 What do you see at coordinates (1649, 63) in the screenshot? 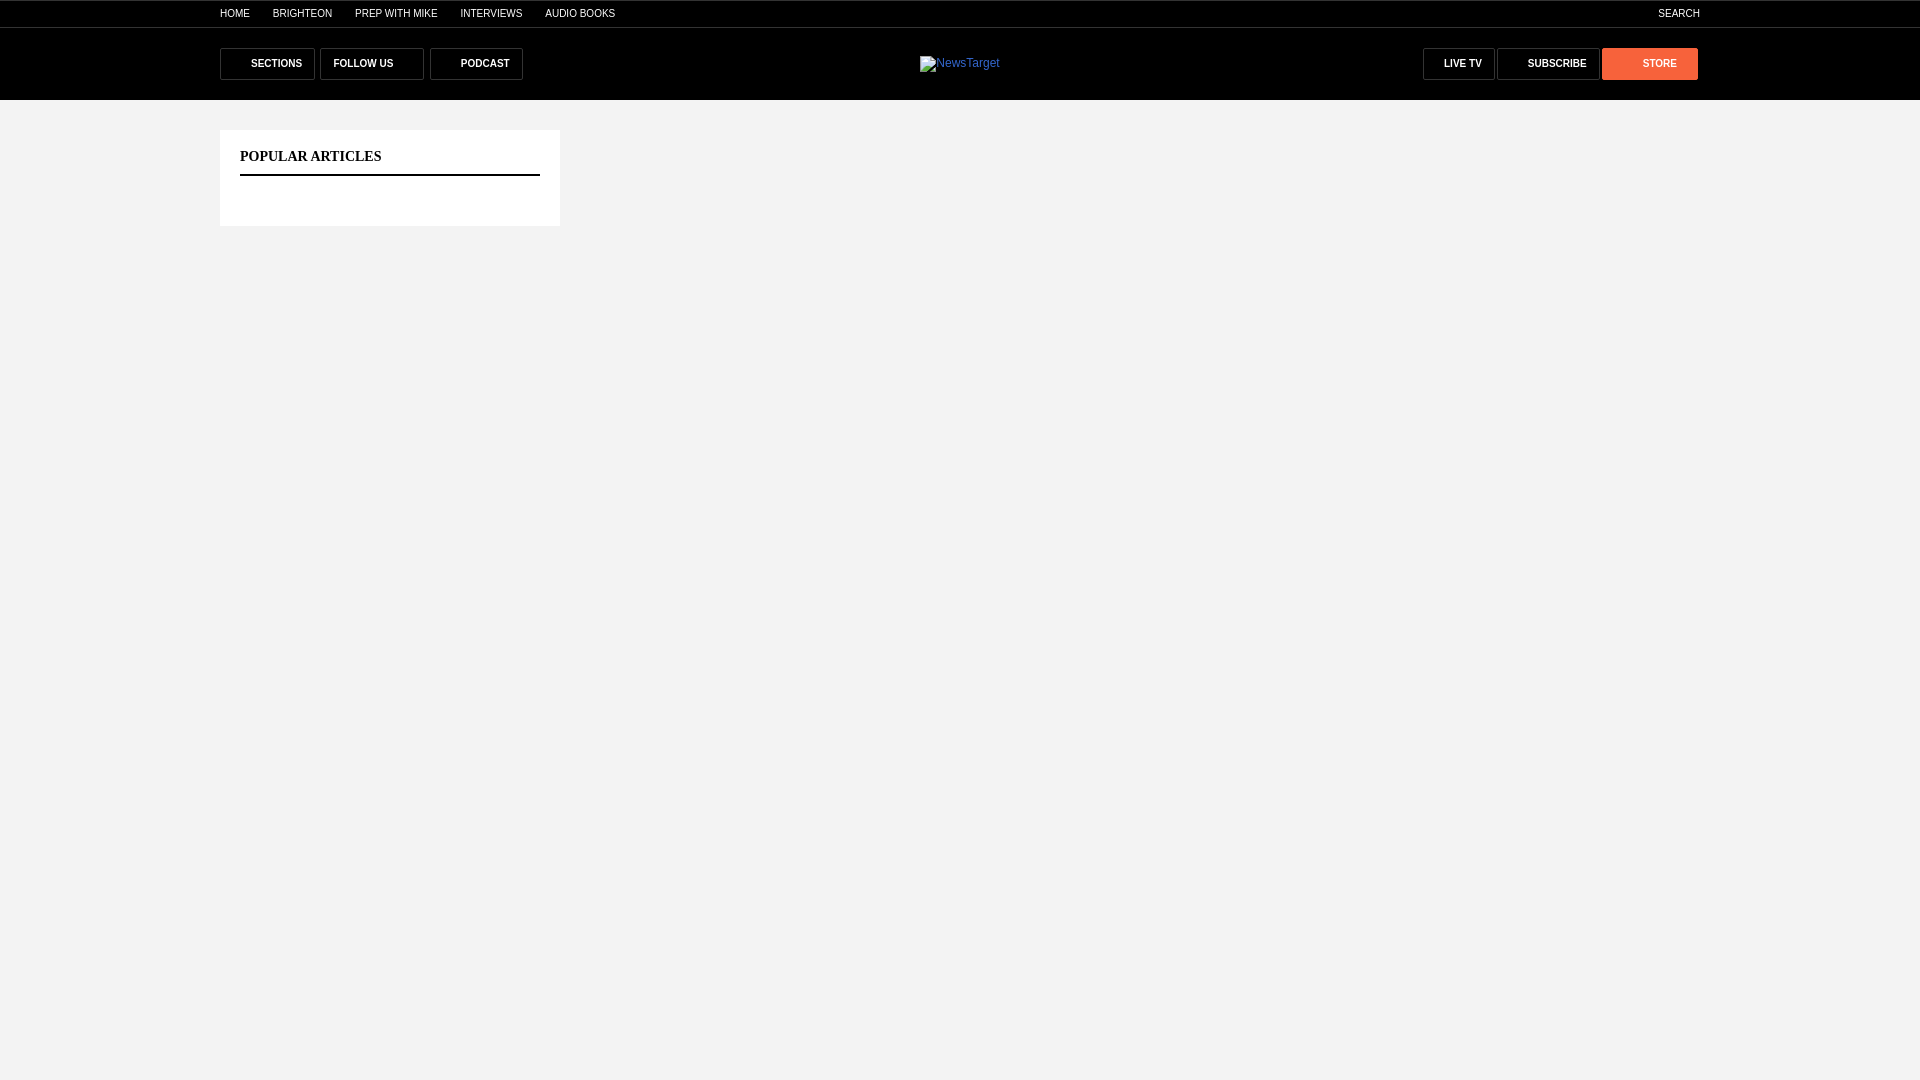
I see `STORE` at bounding box center [1649, 63].